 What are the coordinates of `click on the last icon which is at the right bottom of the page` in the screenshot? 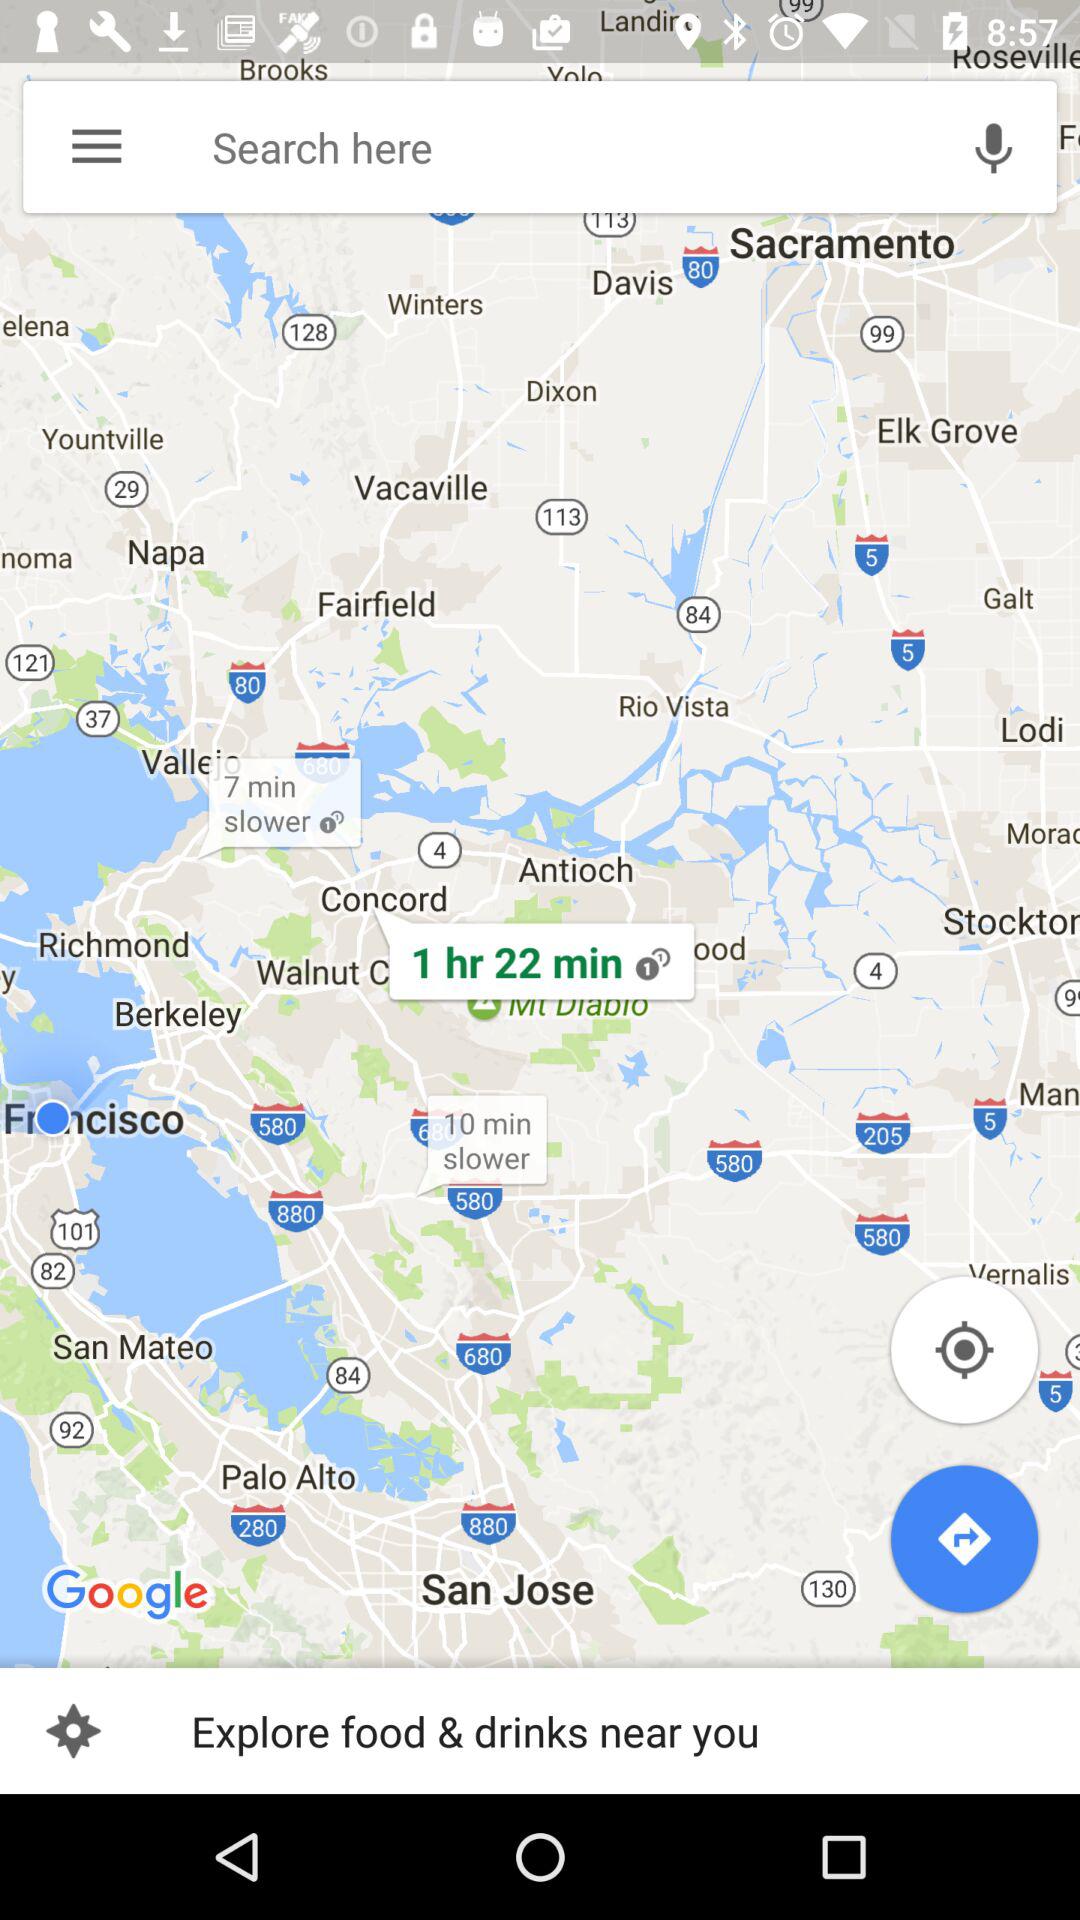 It's located at (964, 1538).